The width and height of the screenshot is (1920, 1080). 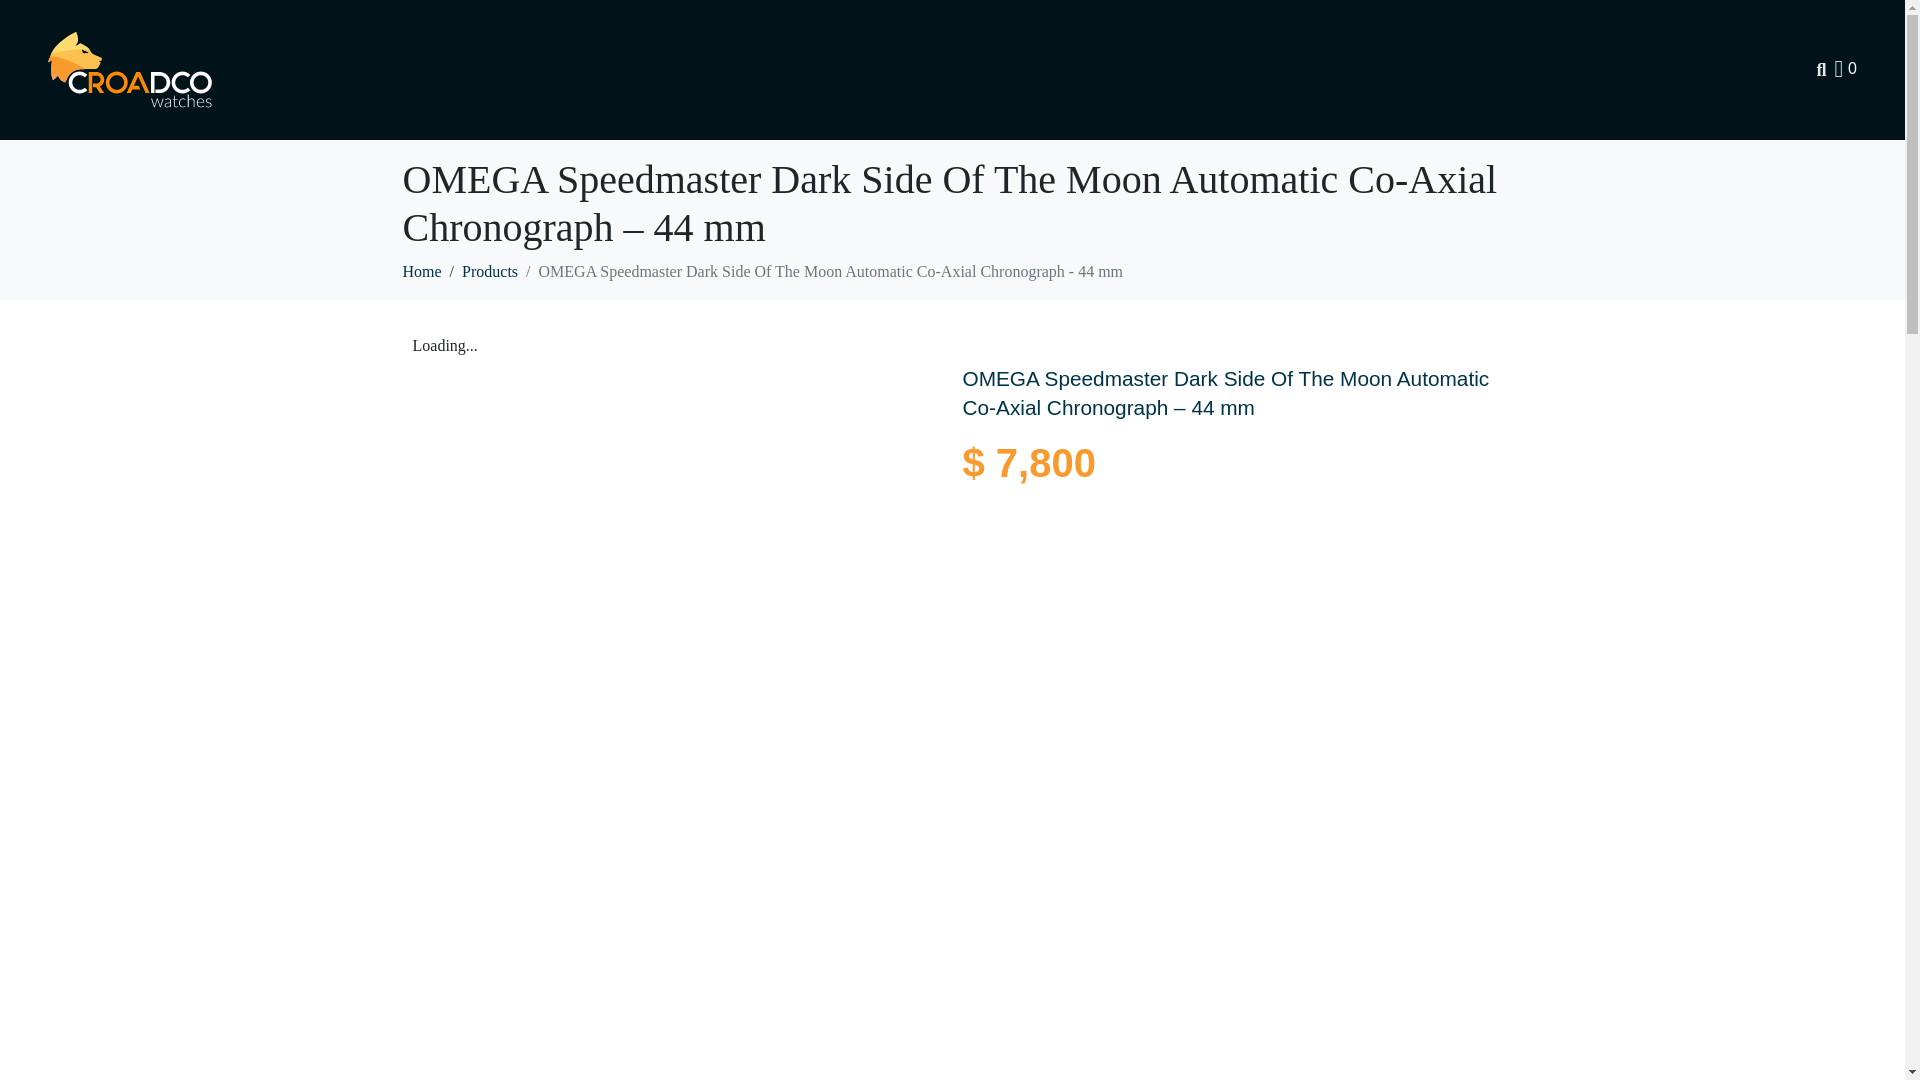 I want to click on Products, so click(x=490, y=271).